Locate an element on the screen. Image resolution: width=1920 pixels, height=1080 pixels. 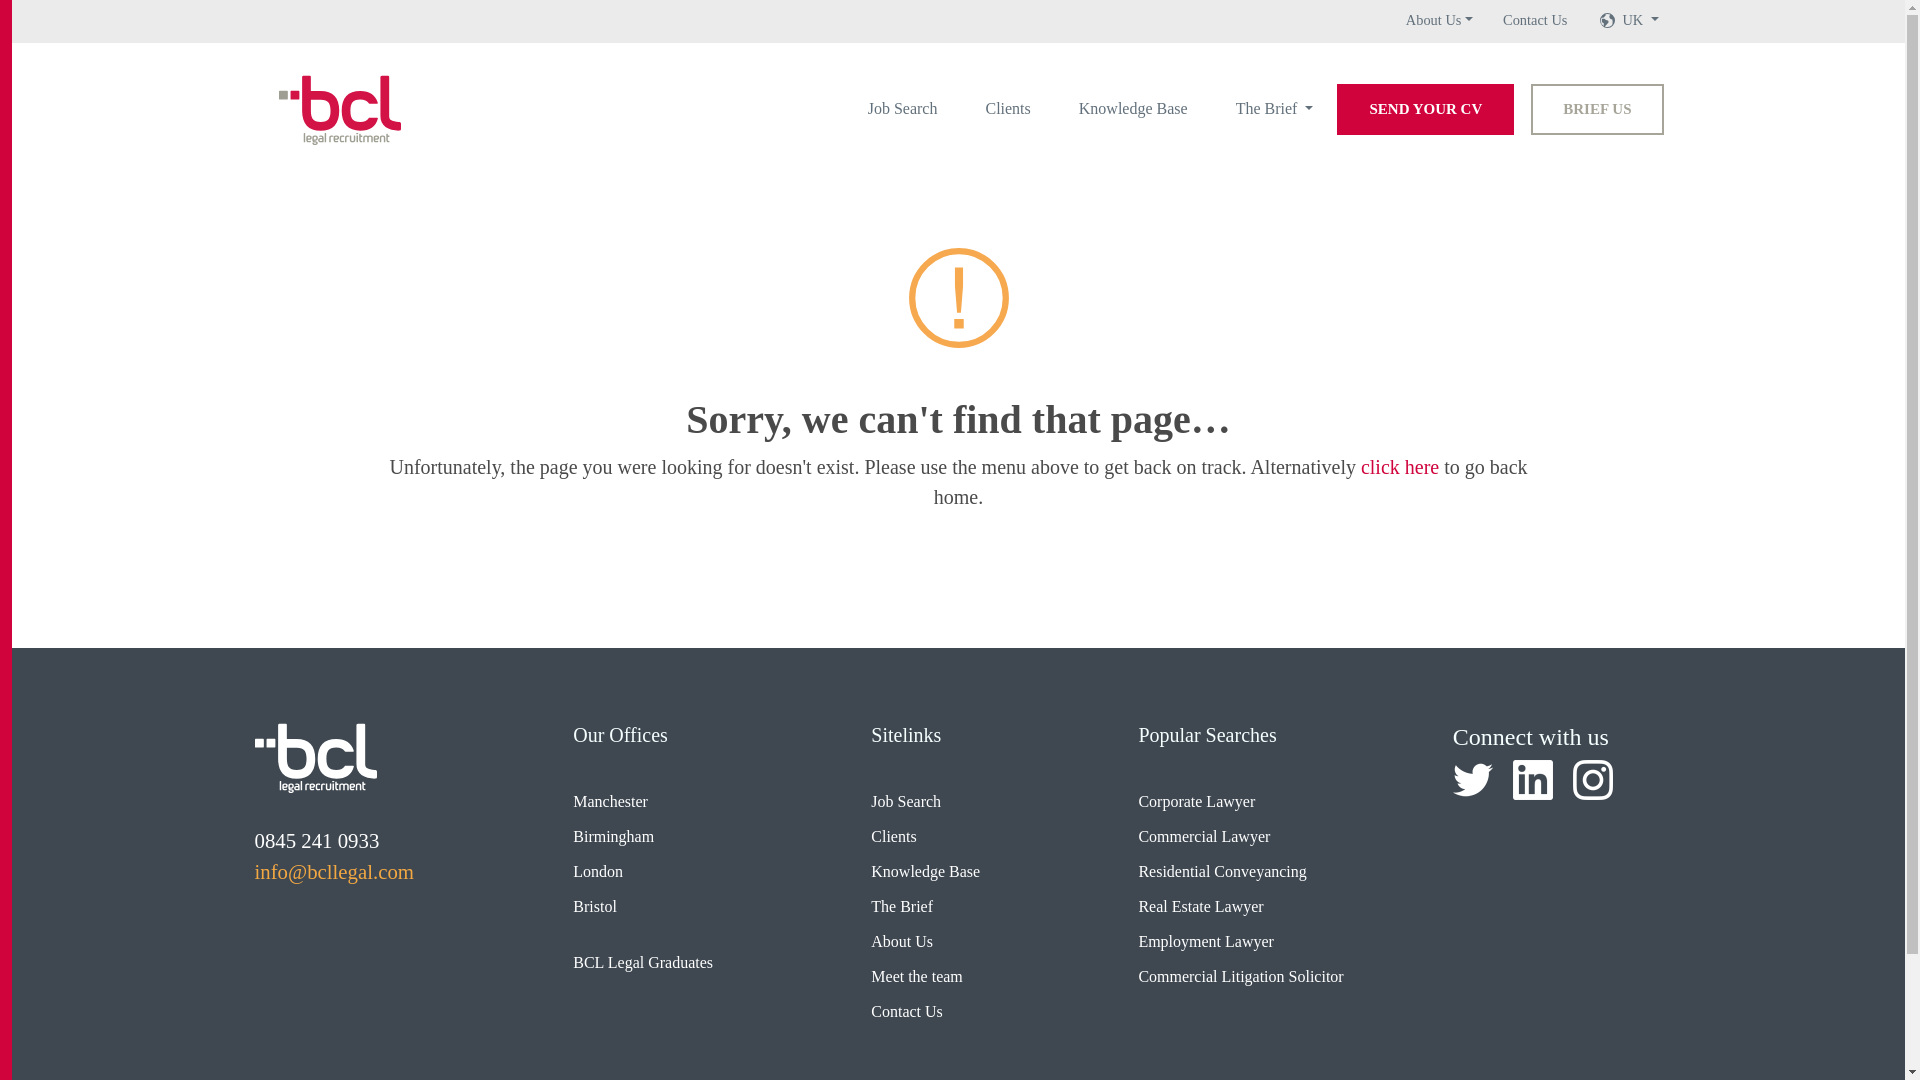
SEND YOUR CV is located at coordinates (1425, 110).